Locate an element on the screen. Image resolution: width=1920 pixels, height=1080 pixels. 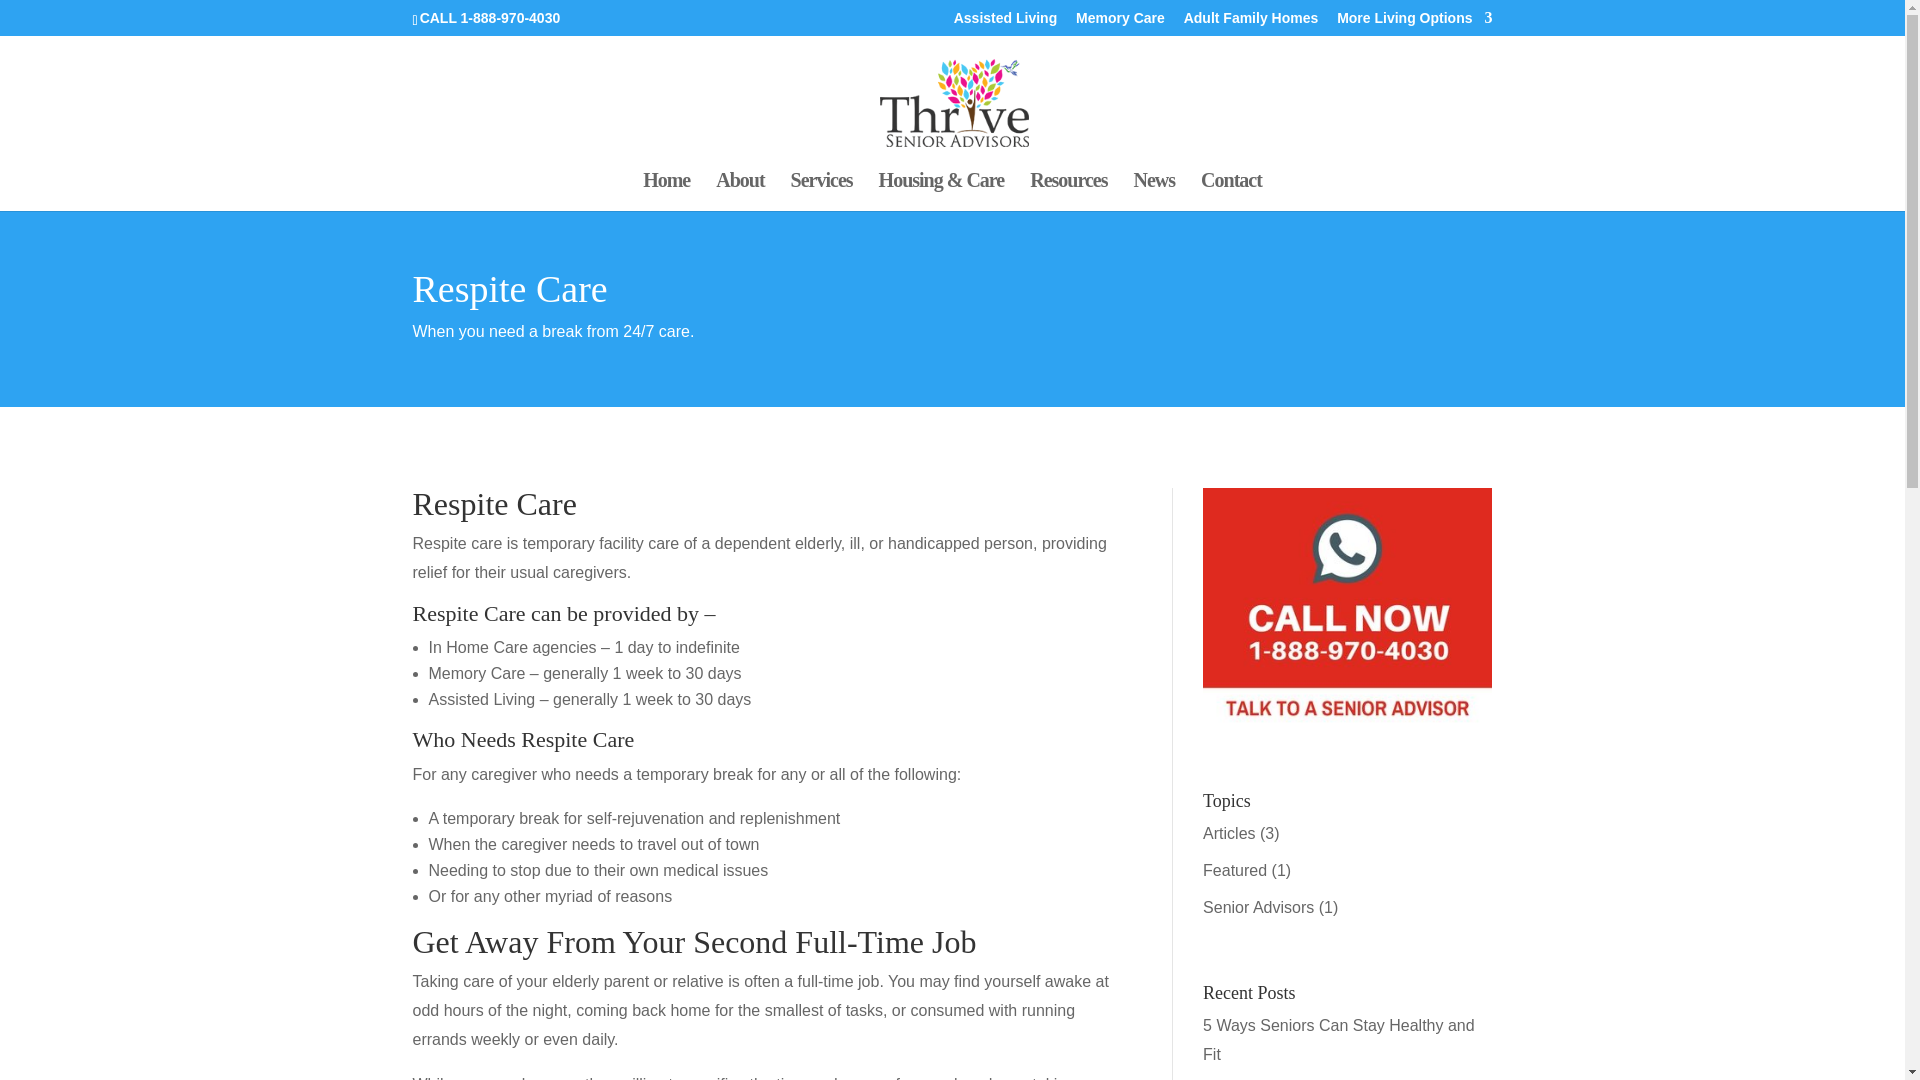
Memory Care is located at coordinates (1120, 22).